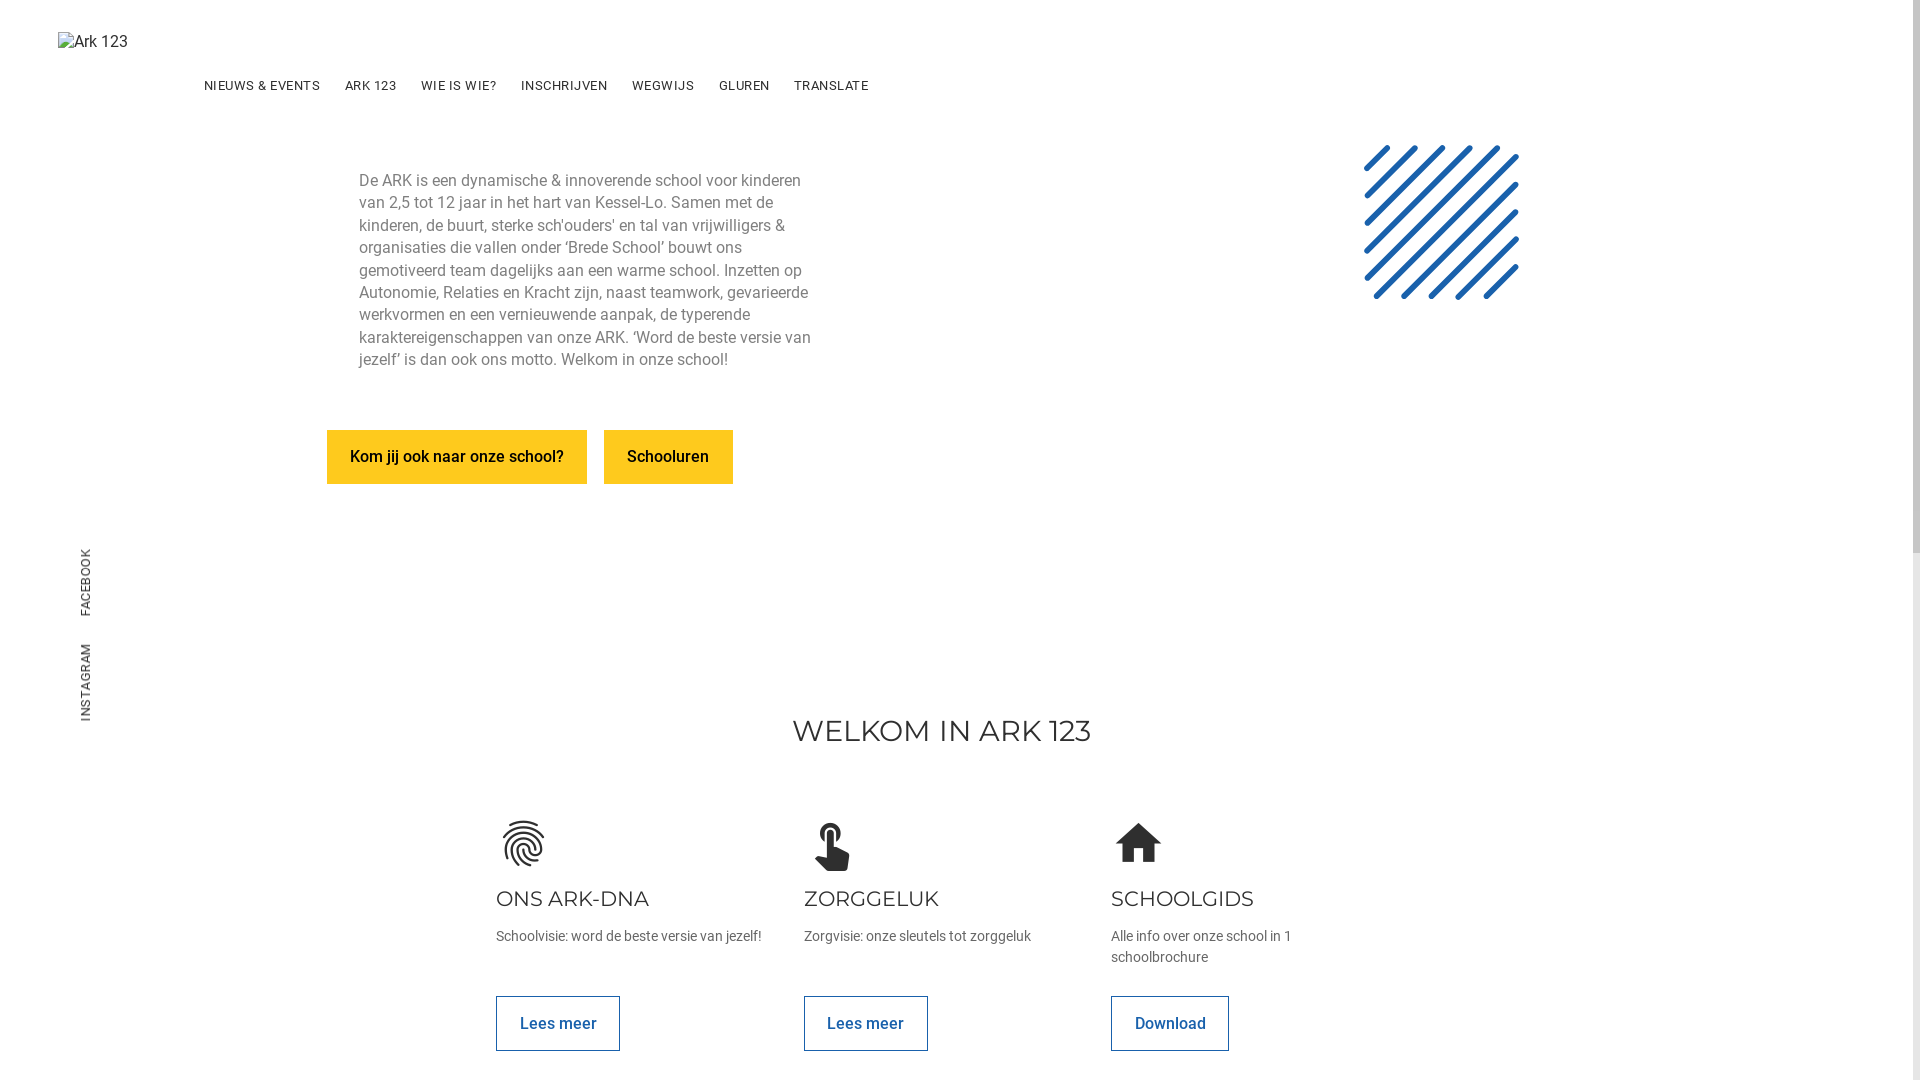 Image resolution: width=1920 pixels, height=1080 pixels. What do you see at coordinates (86, 583) in the screenshot?
I see `FACEBOOK` at bounding box center [86, 583].